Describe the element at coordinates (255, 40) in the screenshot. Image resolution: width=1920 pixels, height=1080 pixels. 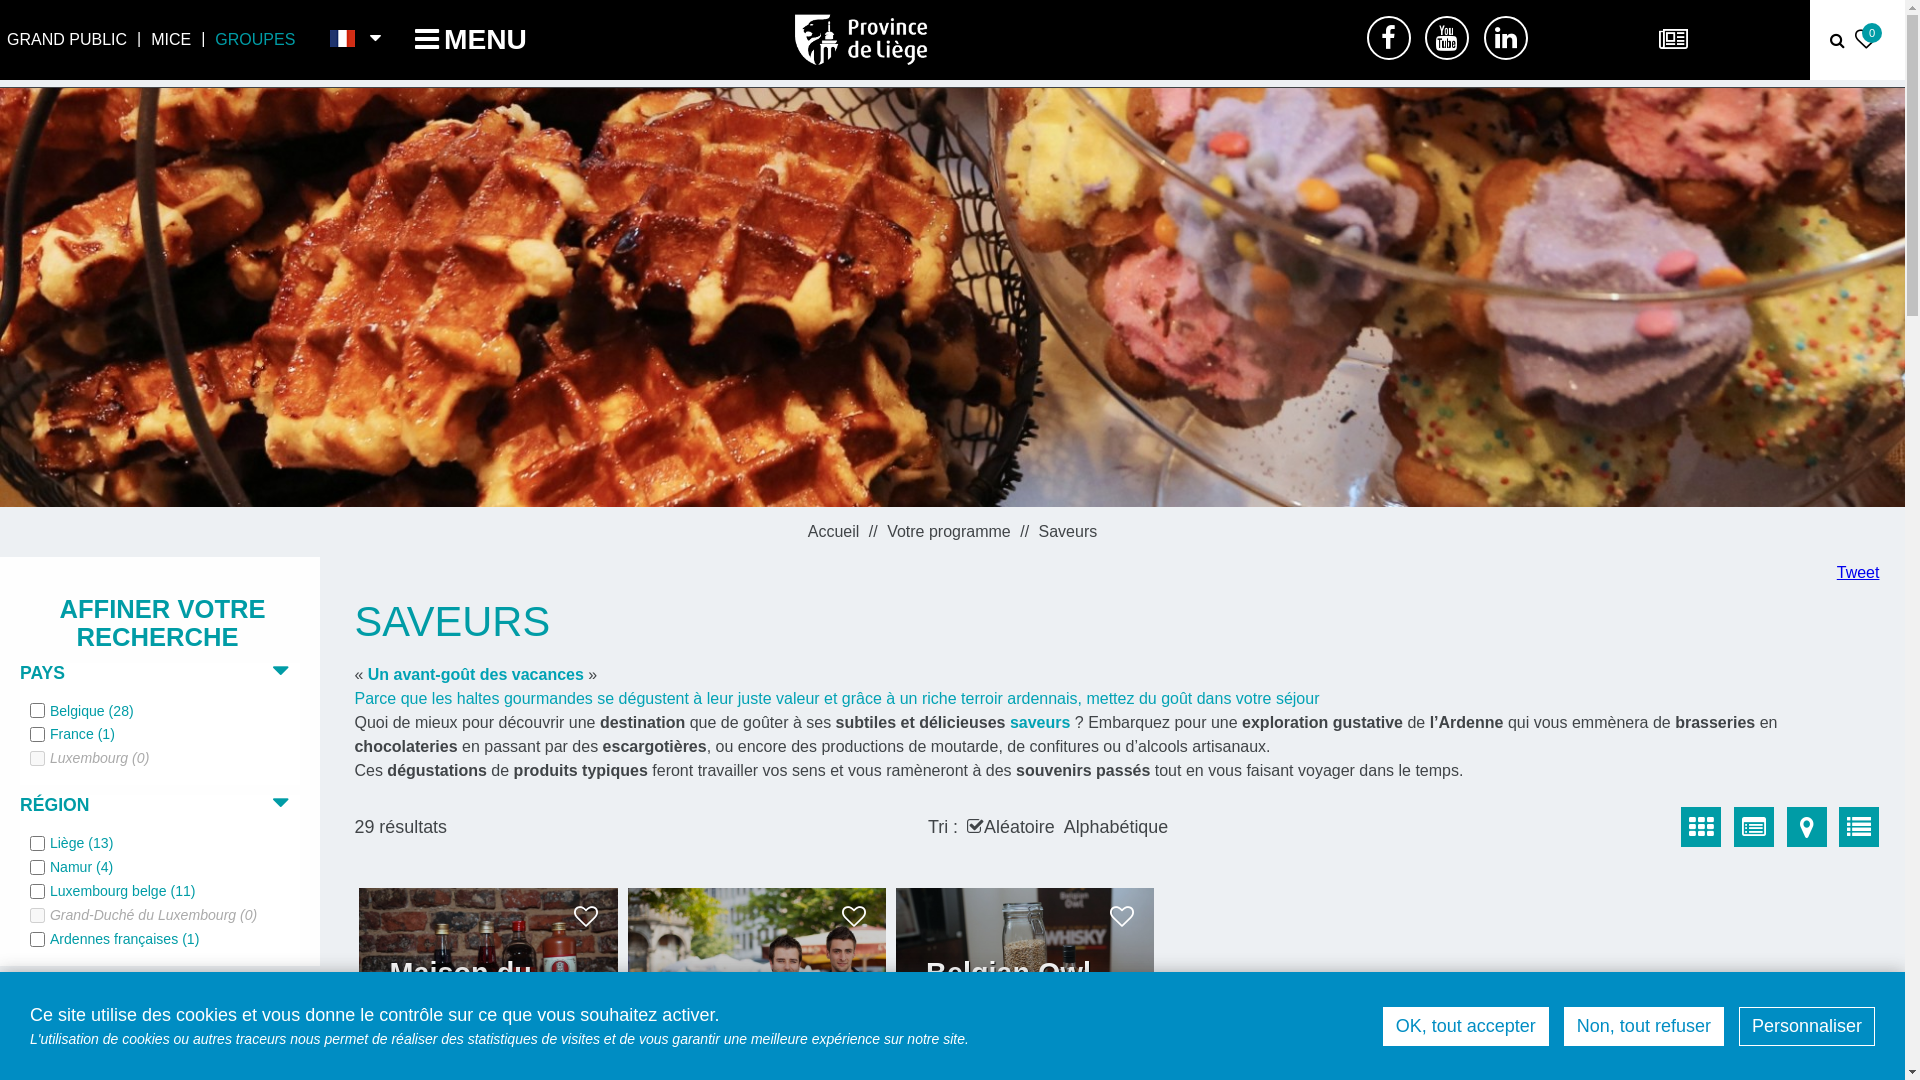
I see `GROUPES` at that location.